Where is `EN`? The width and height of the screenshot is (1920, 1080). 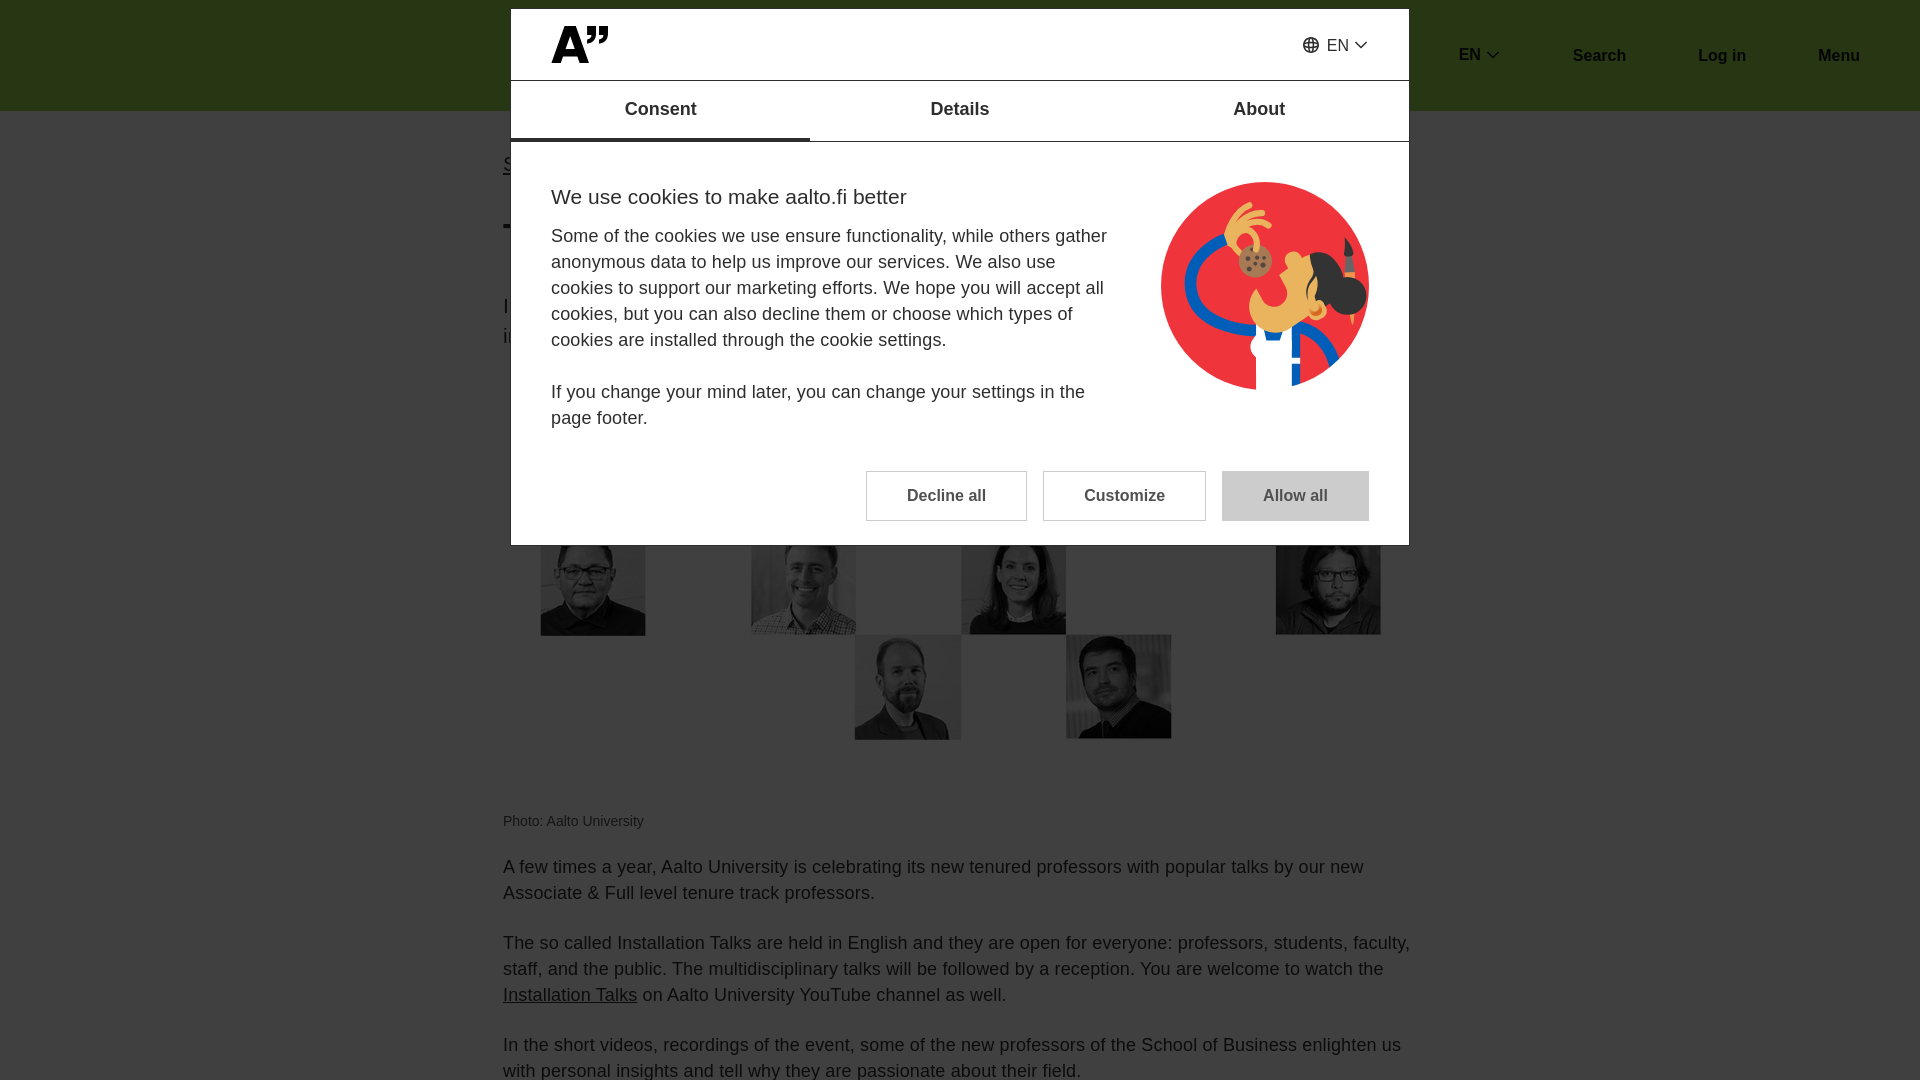 EN is located at coordinates (1334, 46).